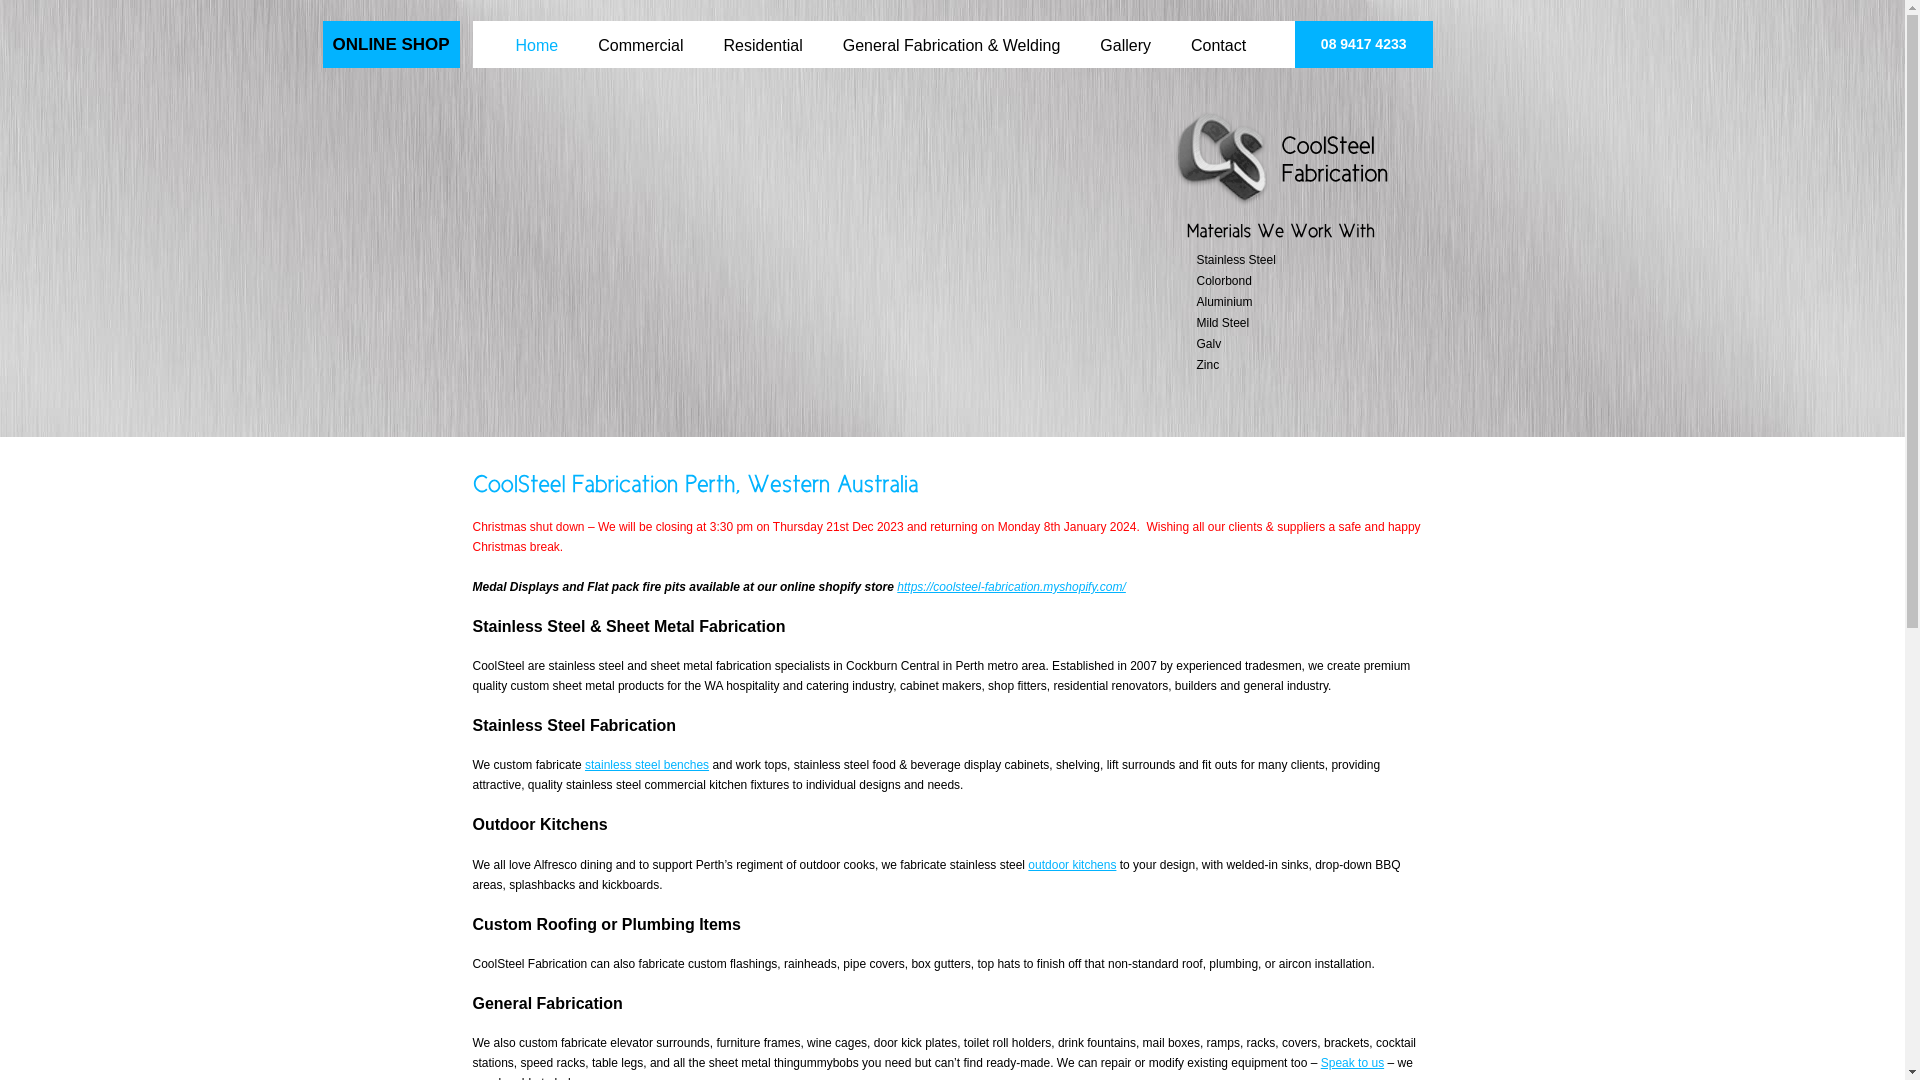 The image size is (1920, 1080). I want to click on General Fabrication & Welding, so click(952, 33).